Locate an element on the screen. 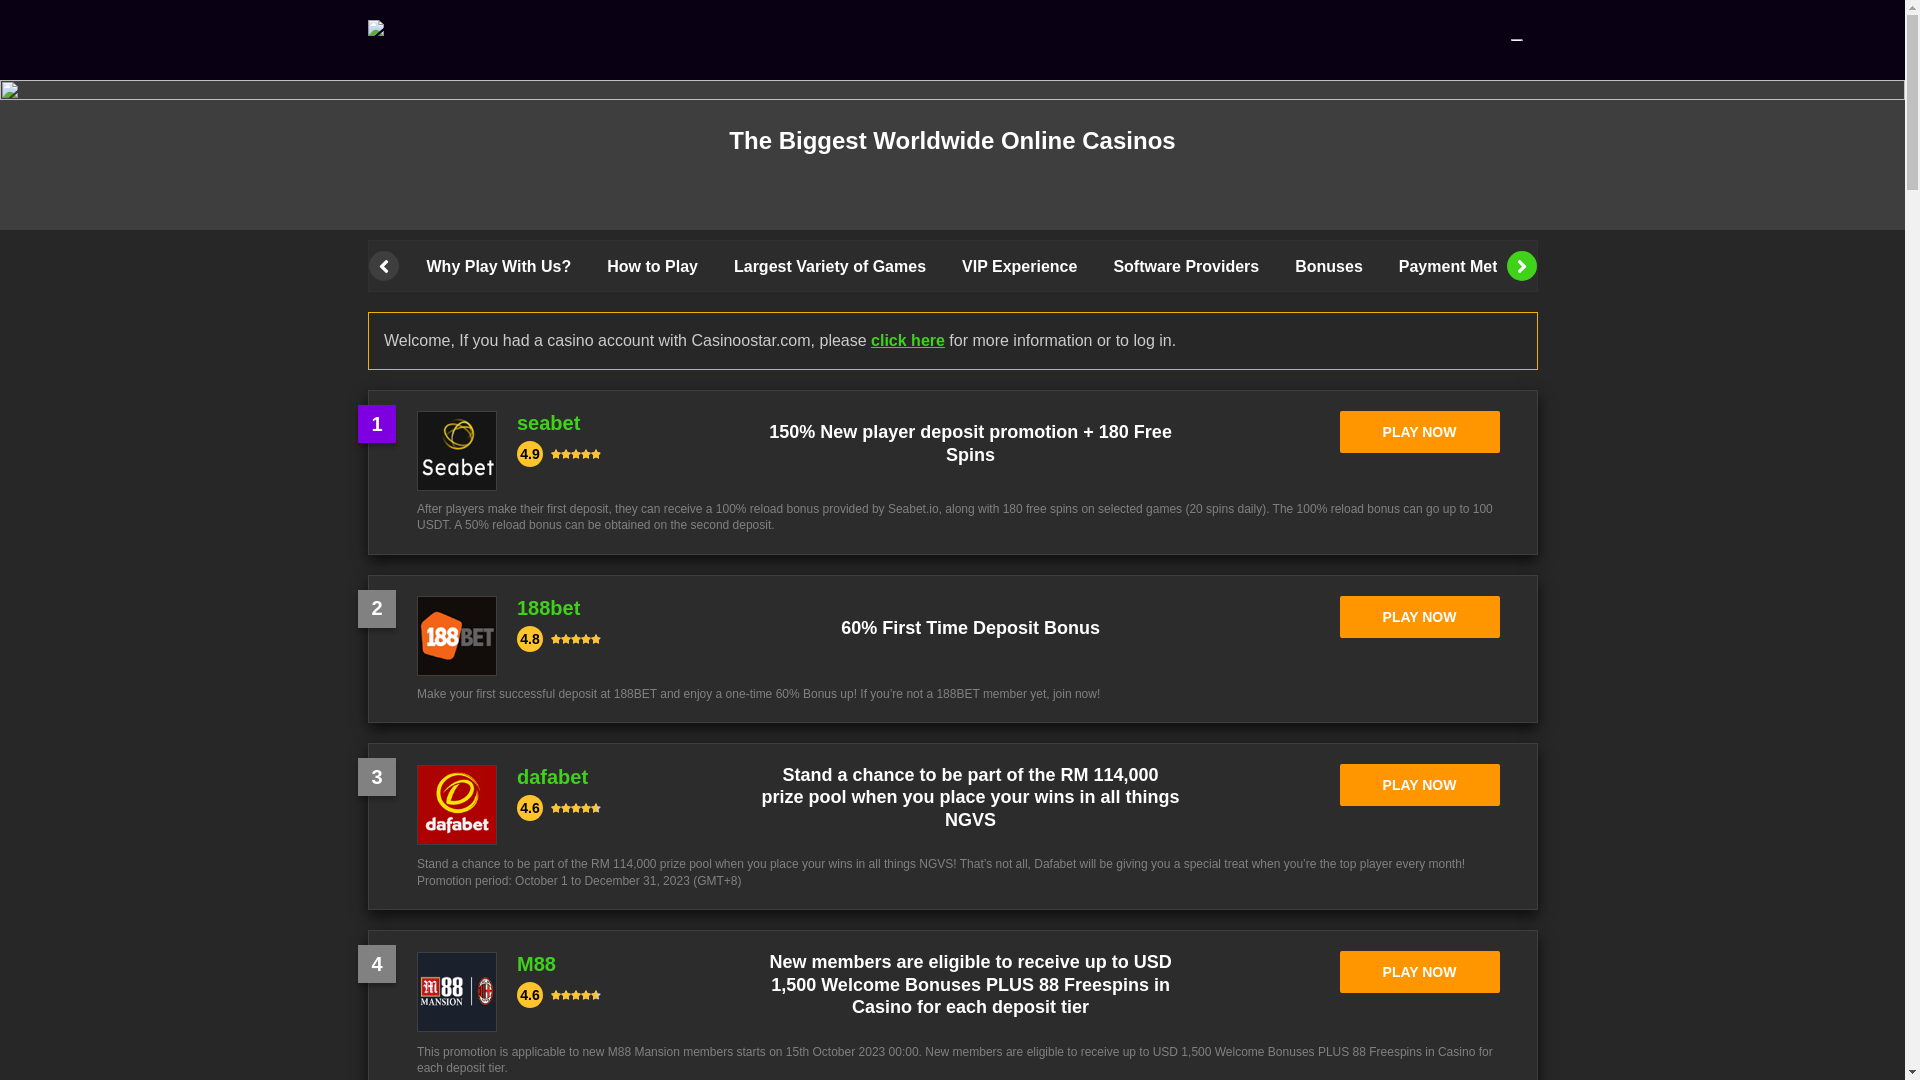 This screenshot has height=1080, width=1920. XML MAP is located at coordinates (92, 937).